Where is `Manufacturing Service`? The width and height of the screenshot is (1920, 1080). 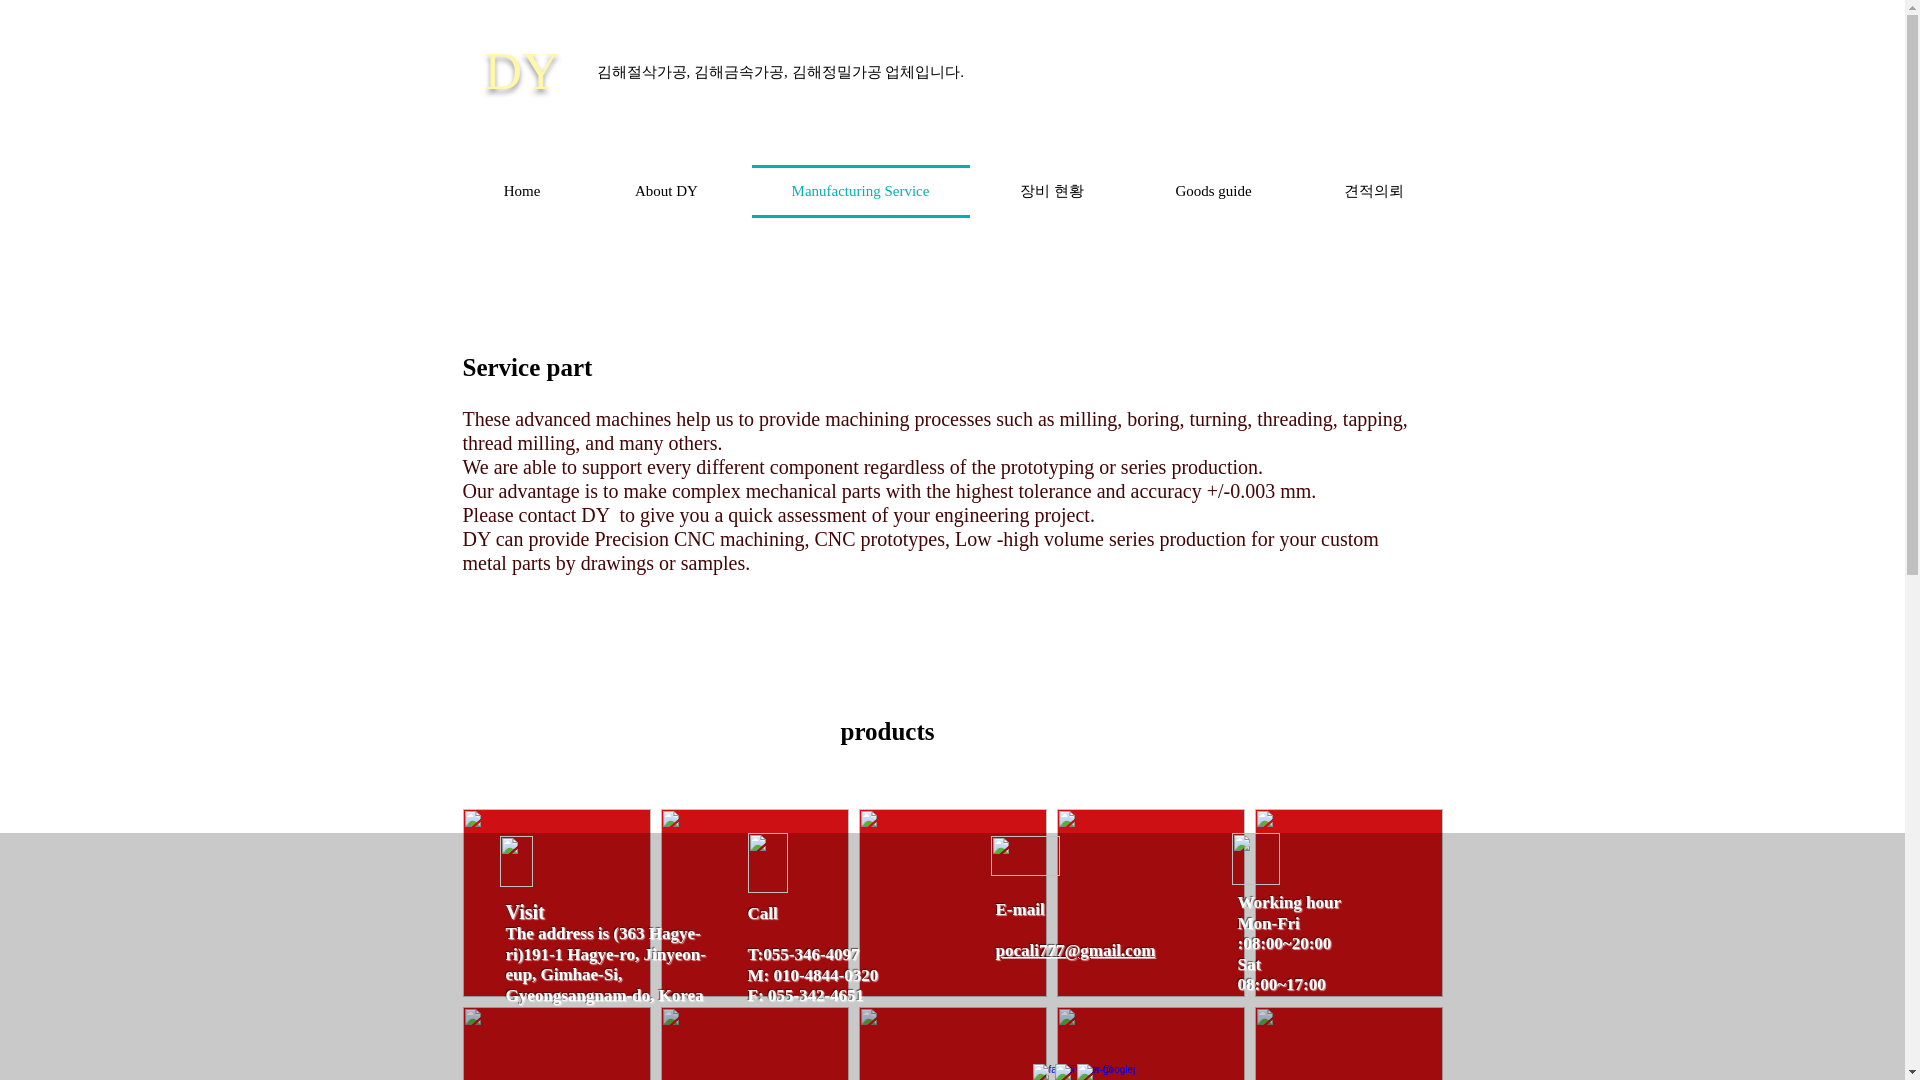 Manufacturing Service is located at coordinates (860, 192).